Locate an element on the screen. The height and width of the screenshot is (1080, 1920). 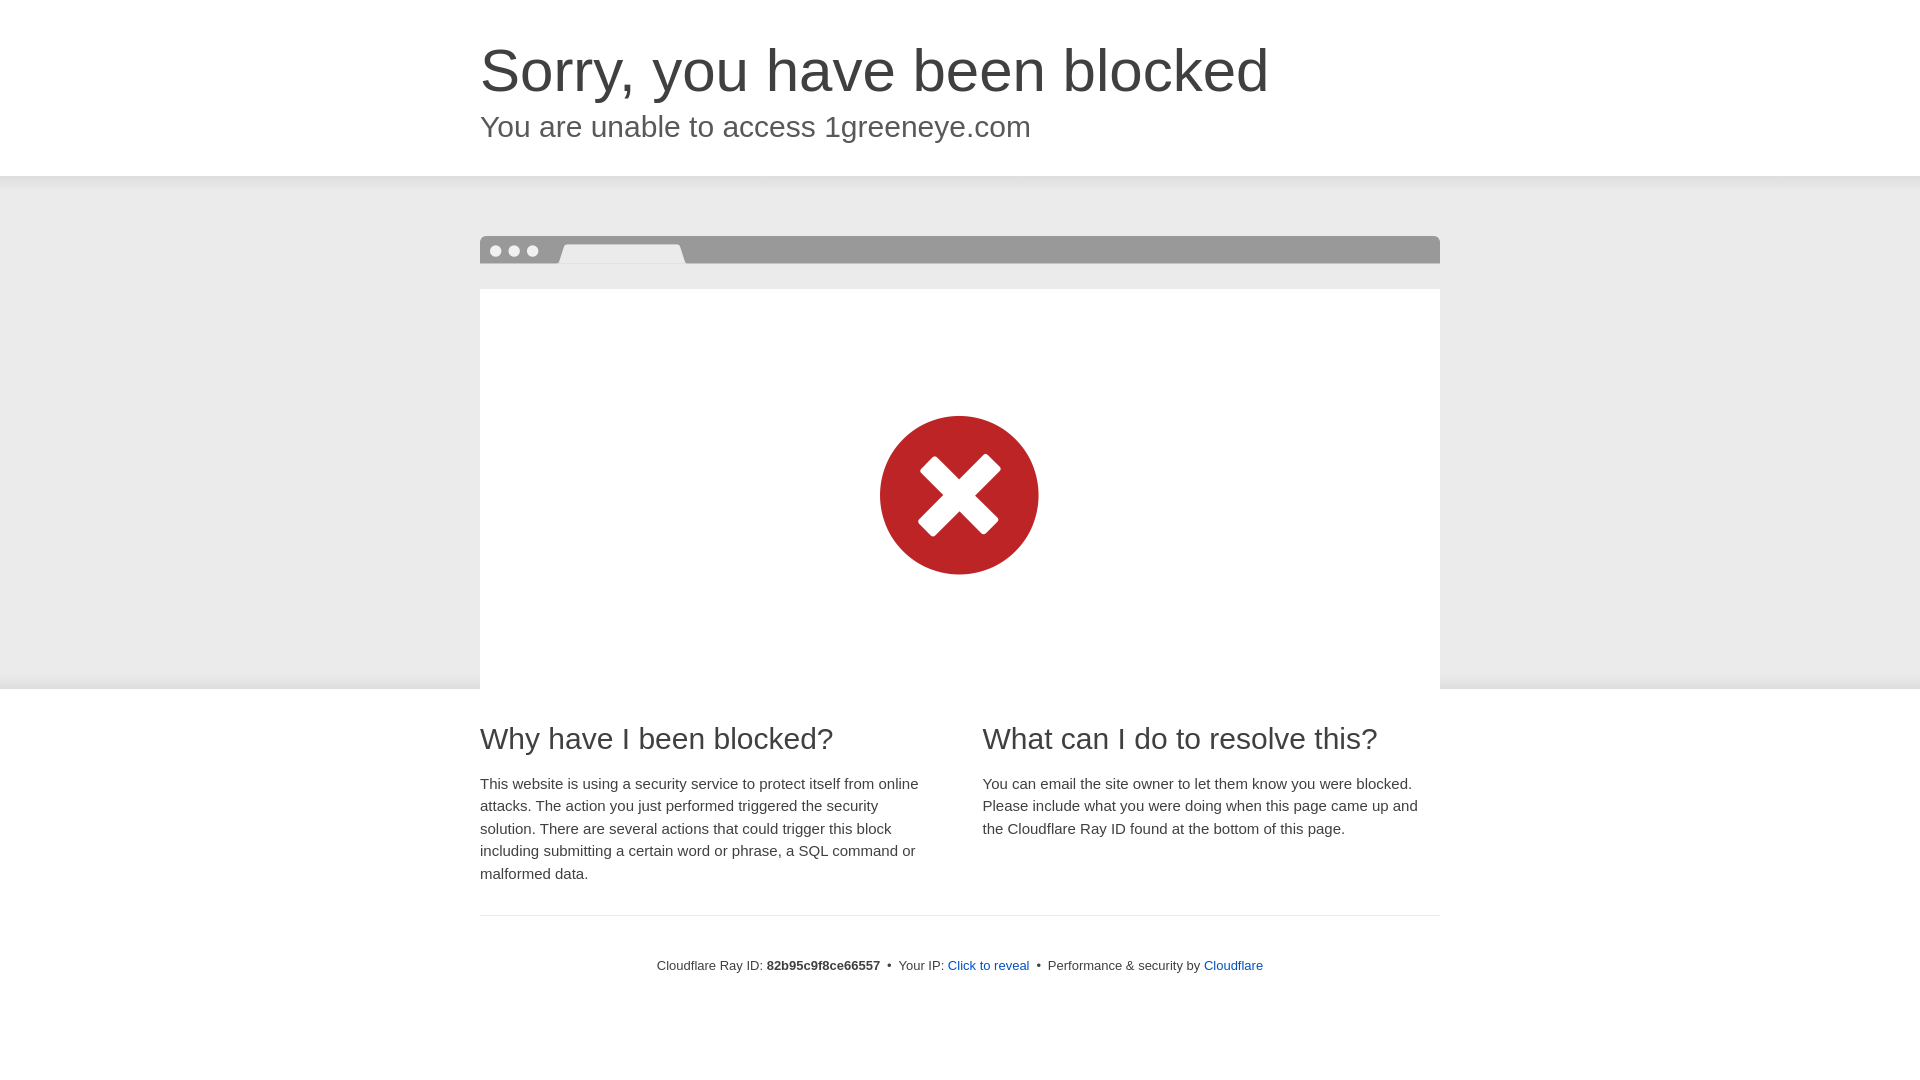
Cloudflare is located at coordinates (1234, 966).